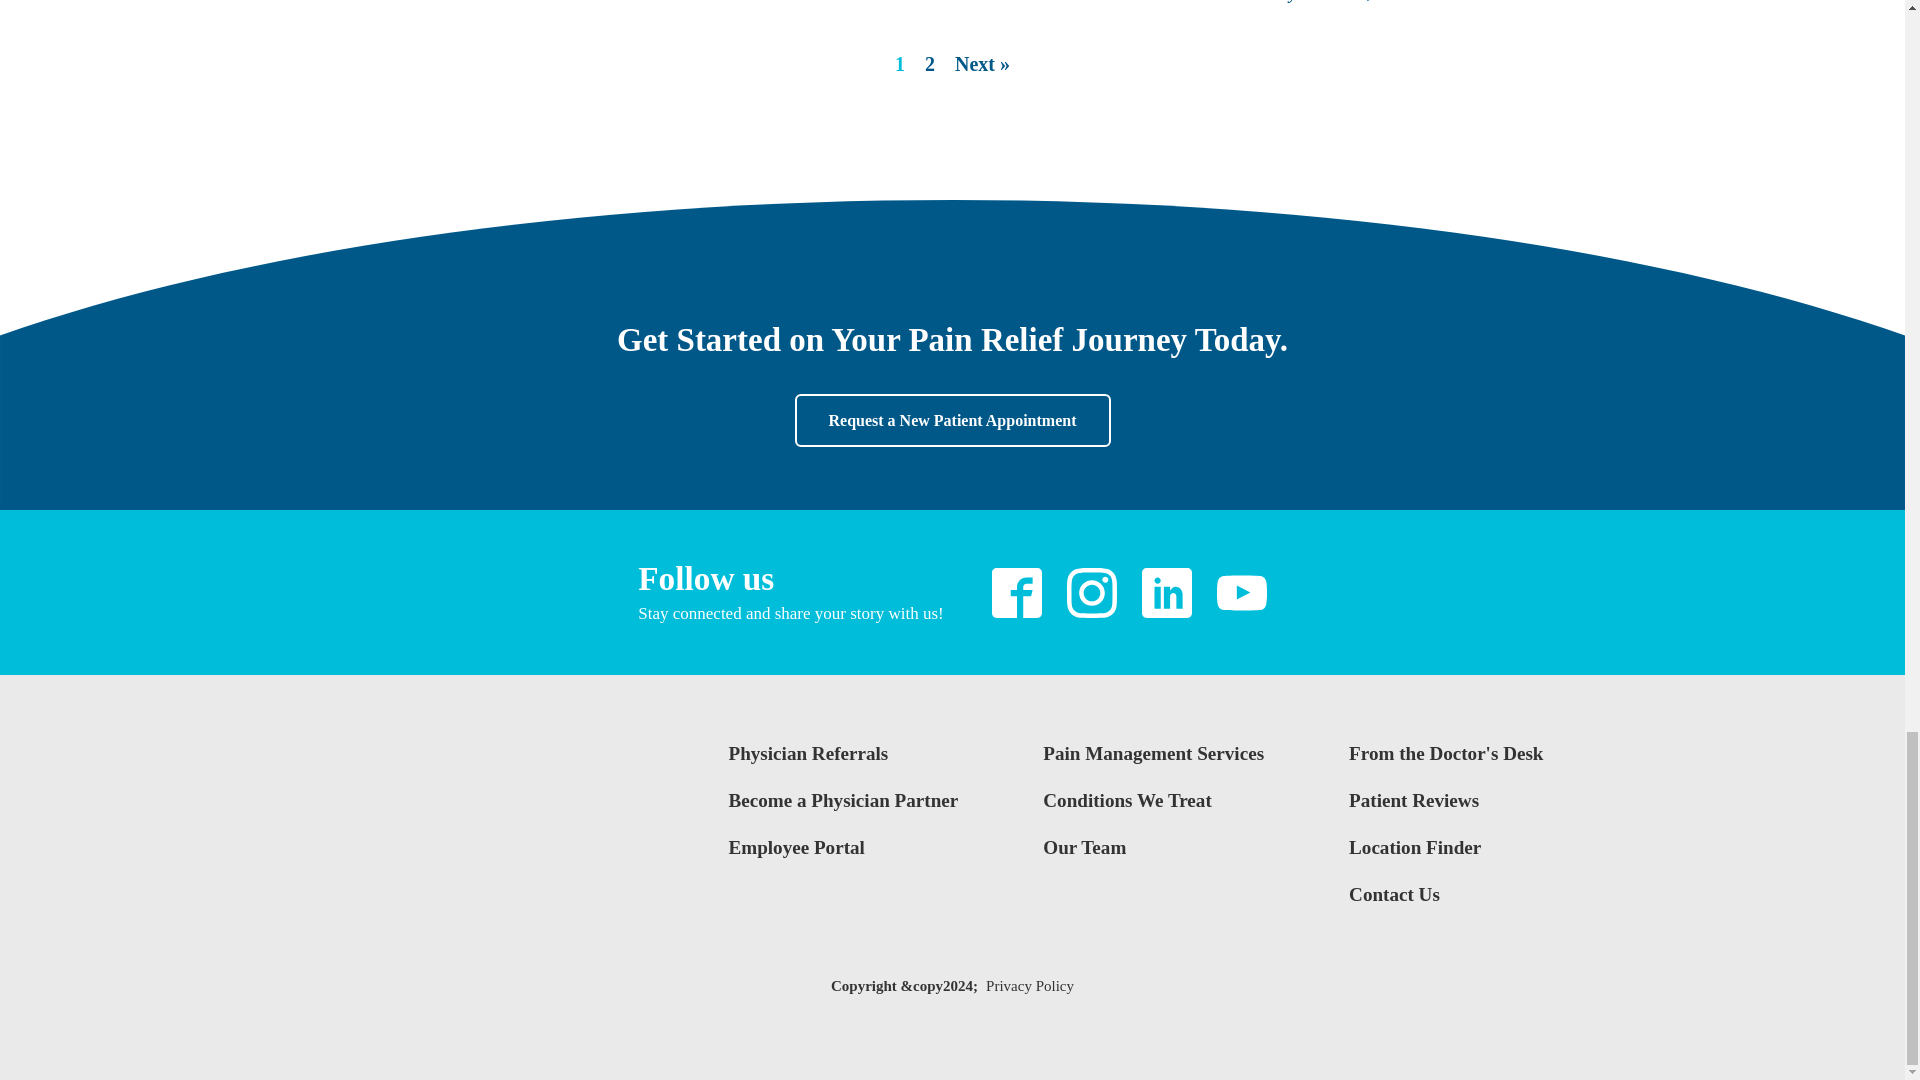  I want to click on From the Doctor's Desk, so click(1446, 762).